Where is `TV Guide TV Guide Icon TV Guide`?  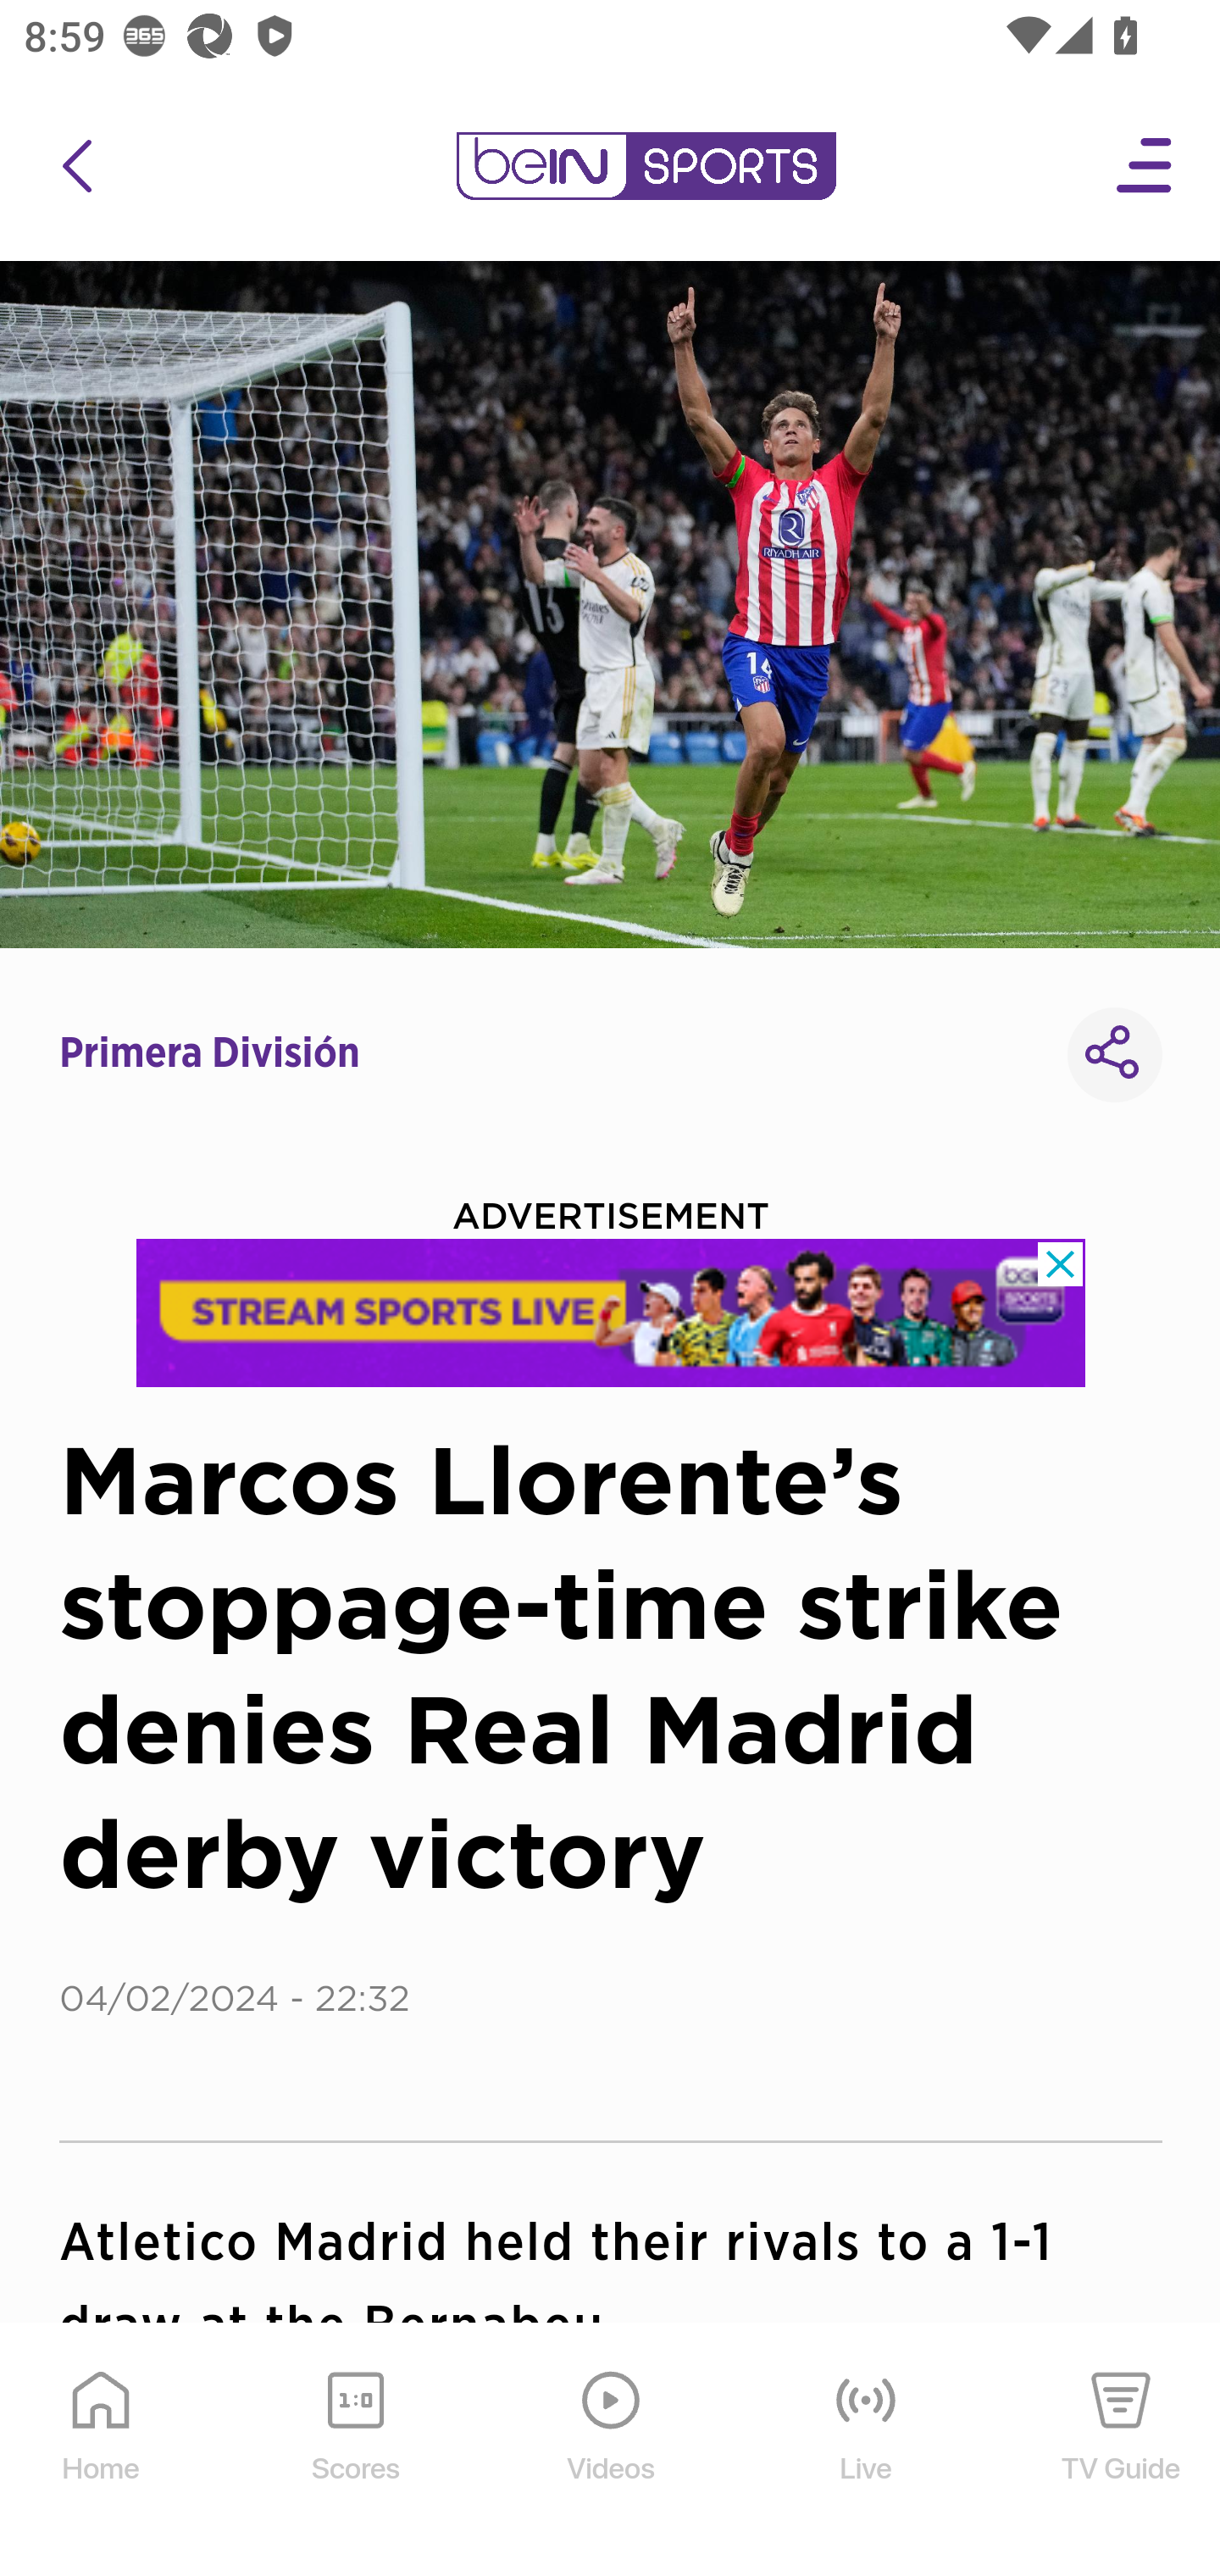 TV Guide TV Guide Icon TV Guide is located at coordinates (1122, 2451).